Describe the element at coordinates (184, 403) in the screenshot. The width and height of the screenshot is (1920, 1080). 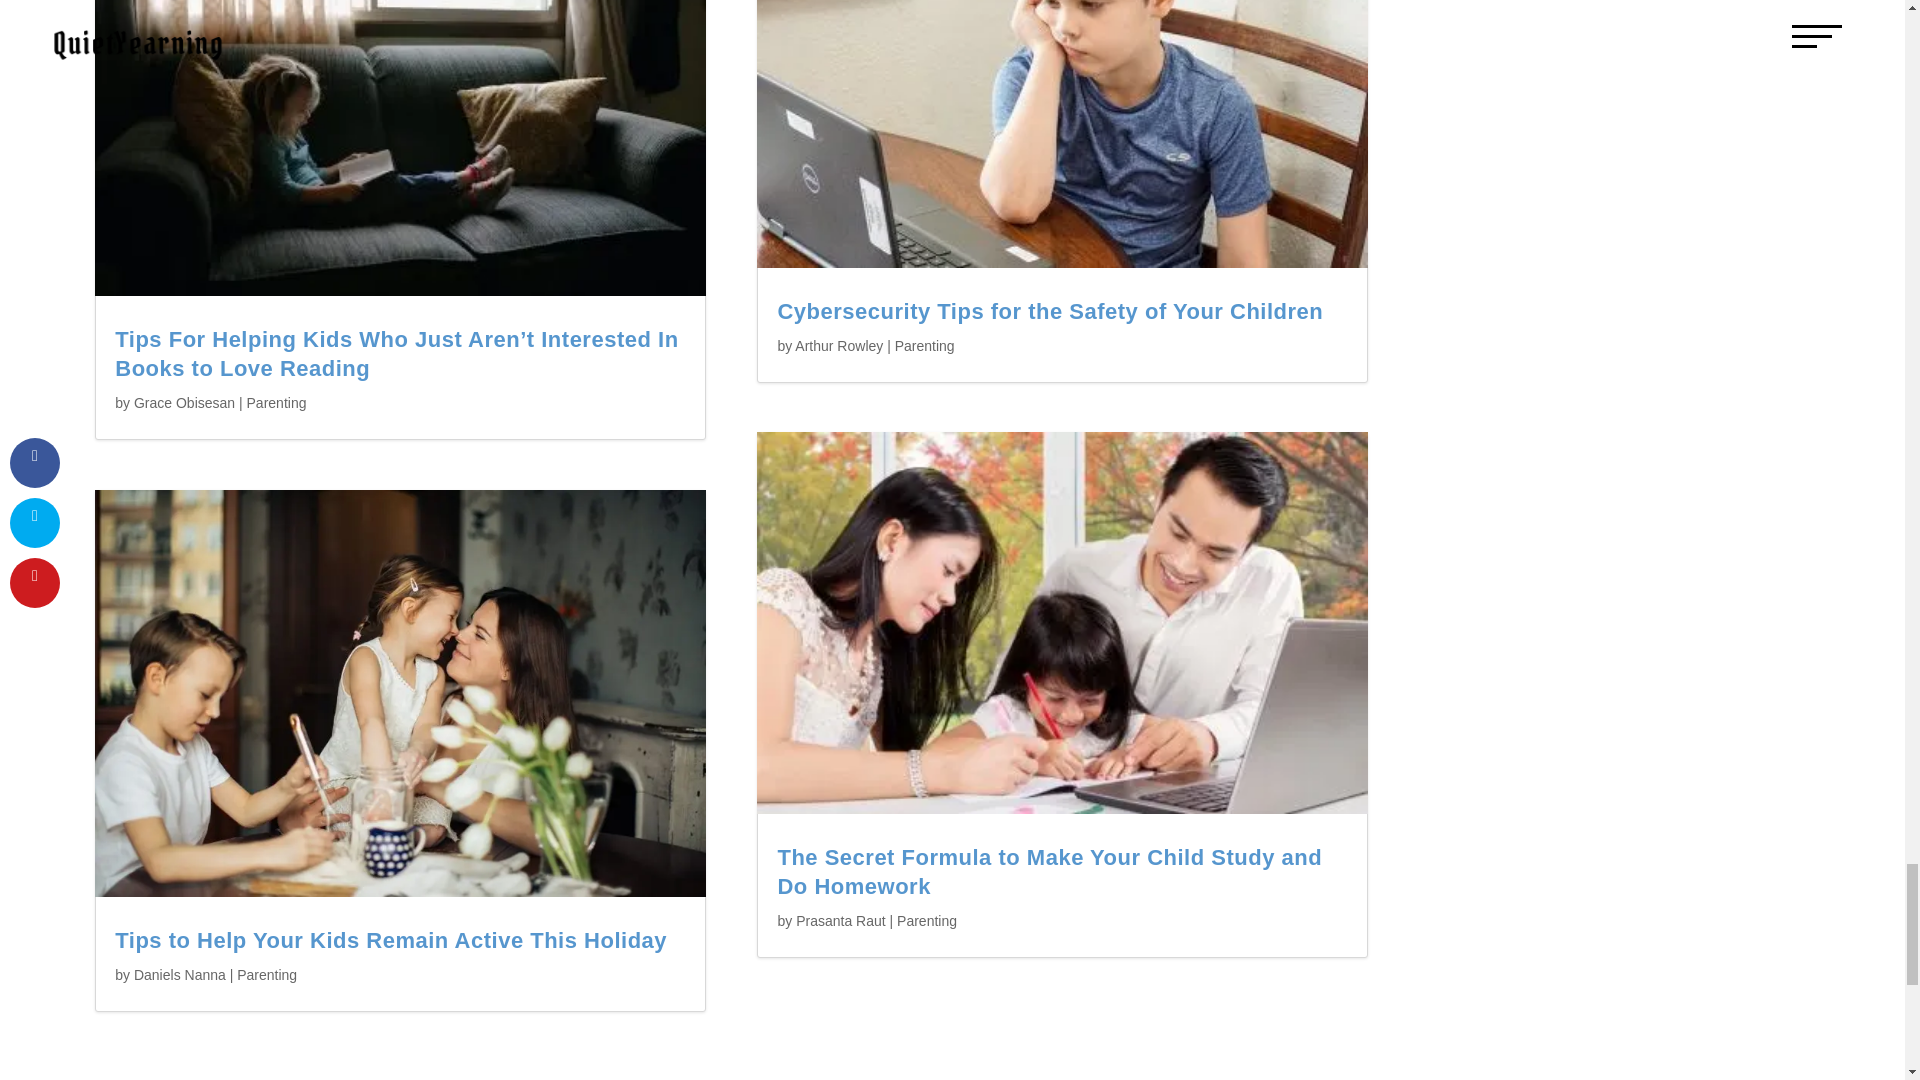
I see `Posts by Grace Obisesan` at that location.